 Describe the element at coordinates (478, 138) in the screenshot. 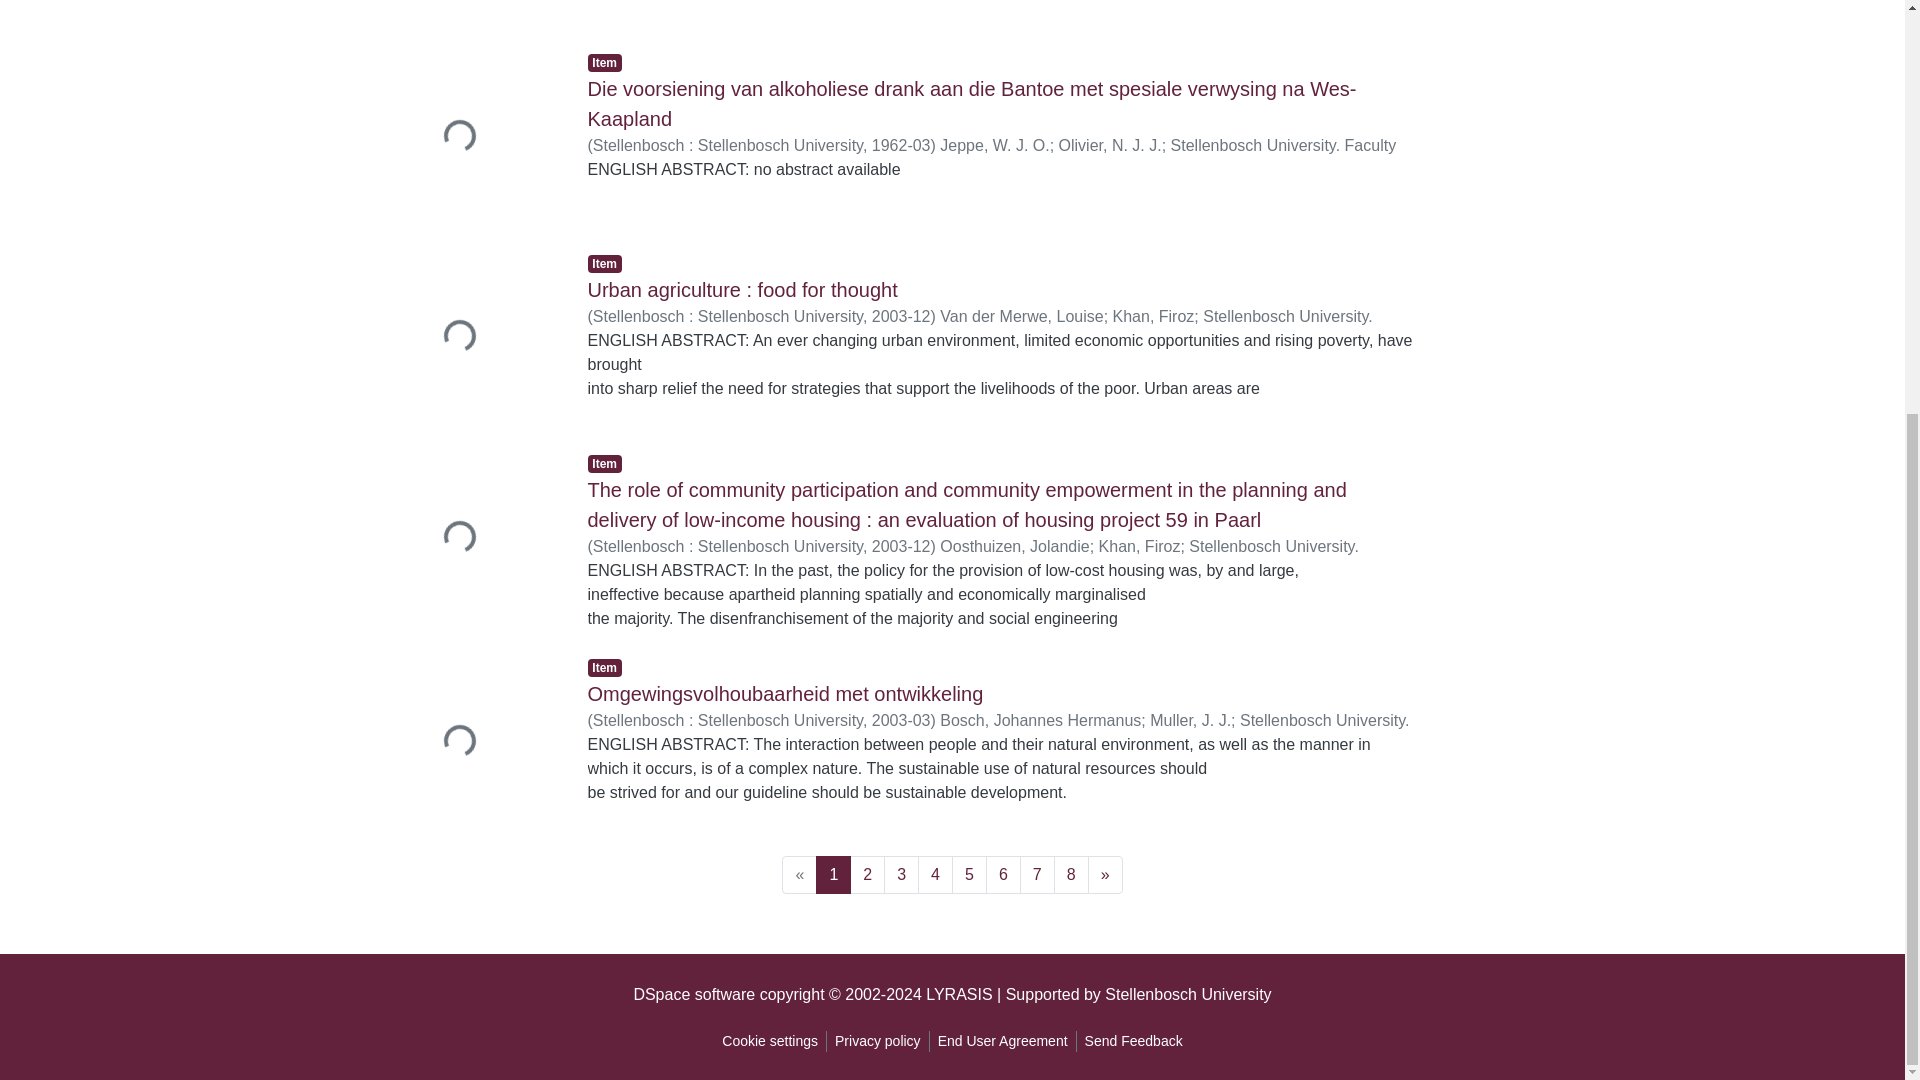

I see `Loading...` at that location.